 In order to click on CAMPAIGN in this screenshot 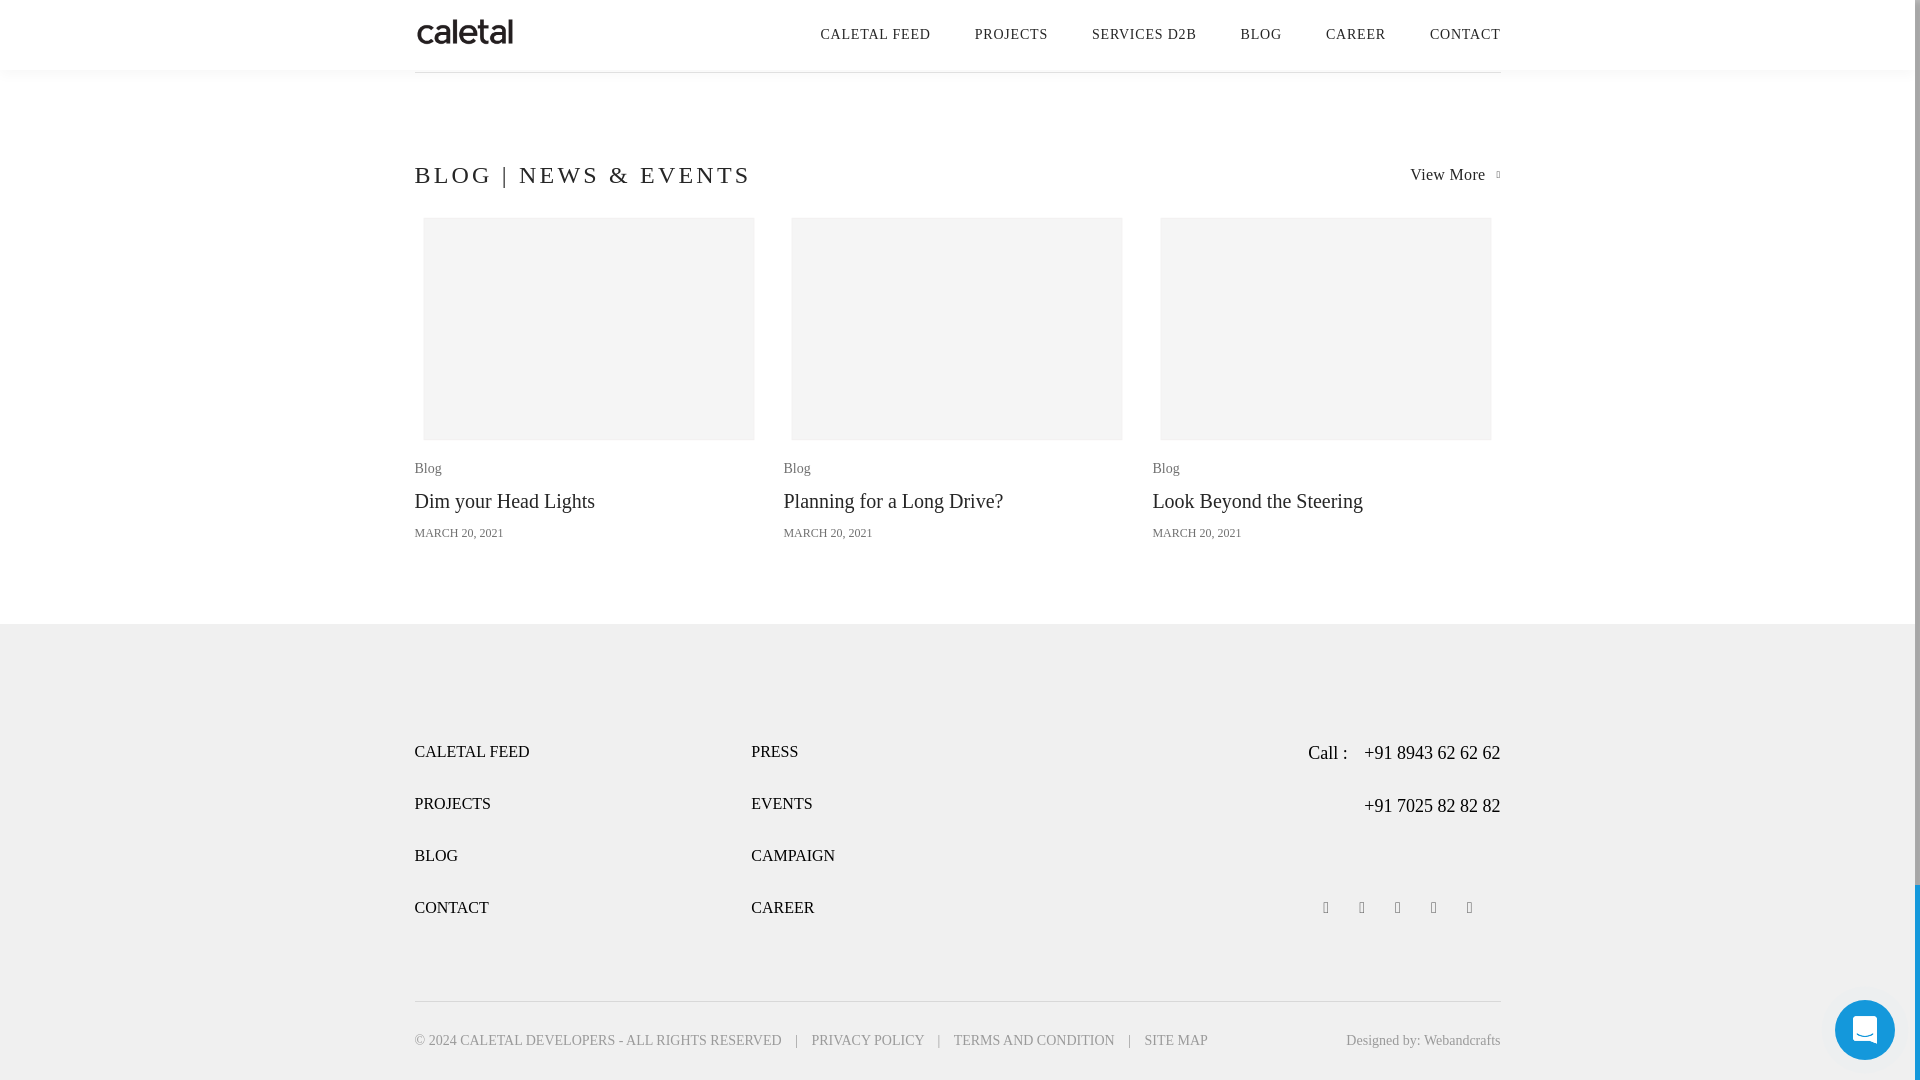, I will do `click(781, 803)`.